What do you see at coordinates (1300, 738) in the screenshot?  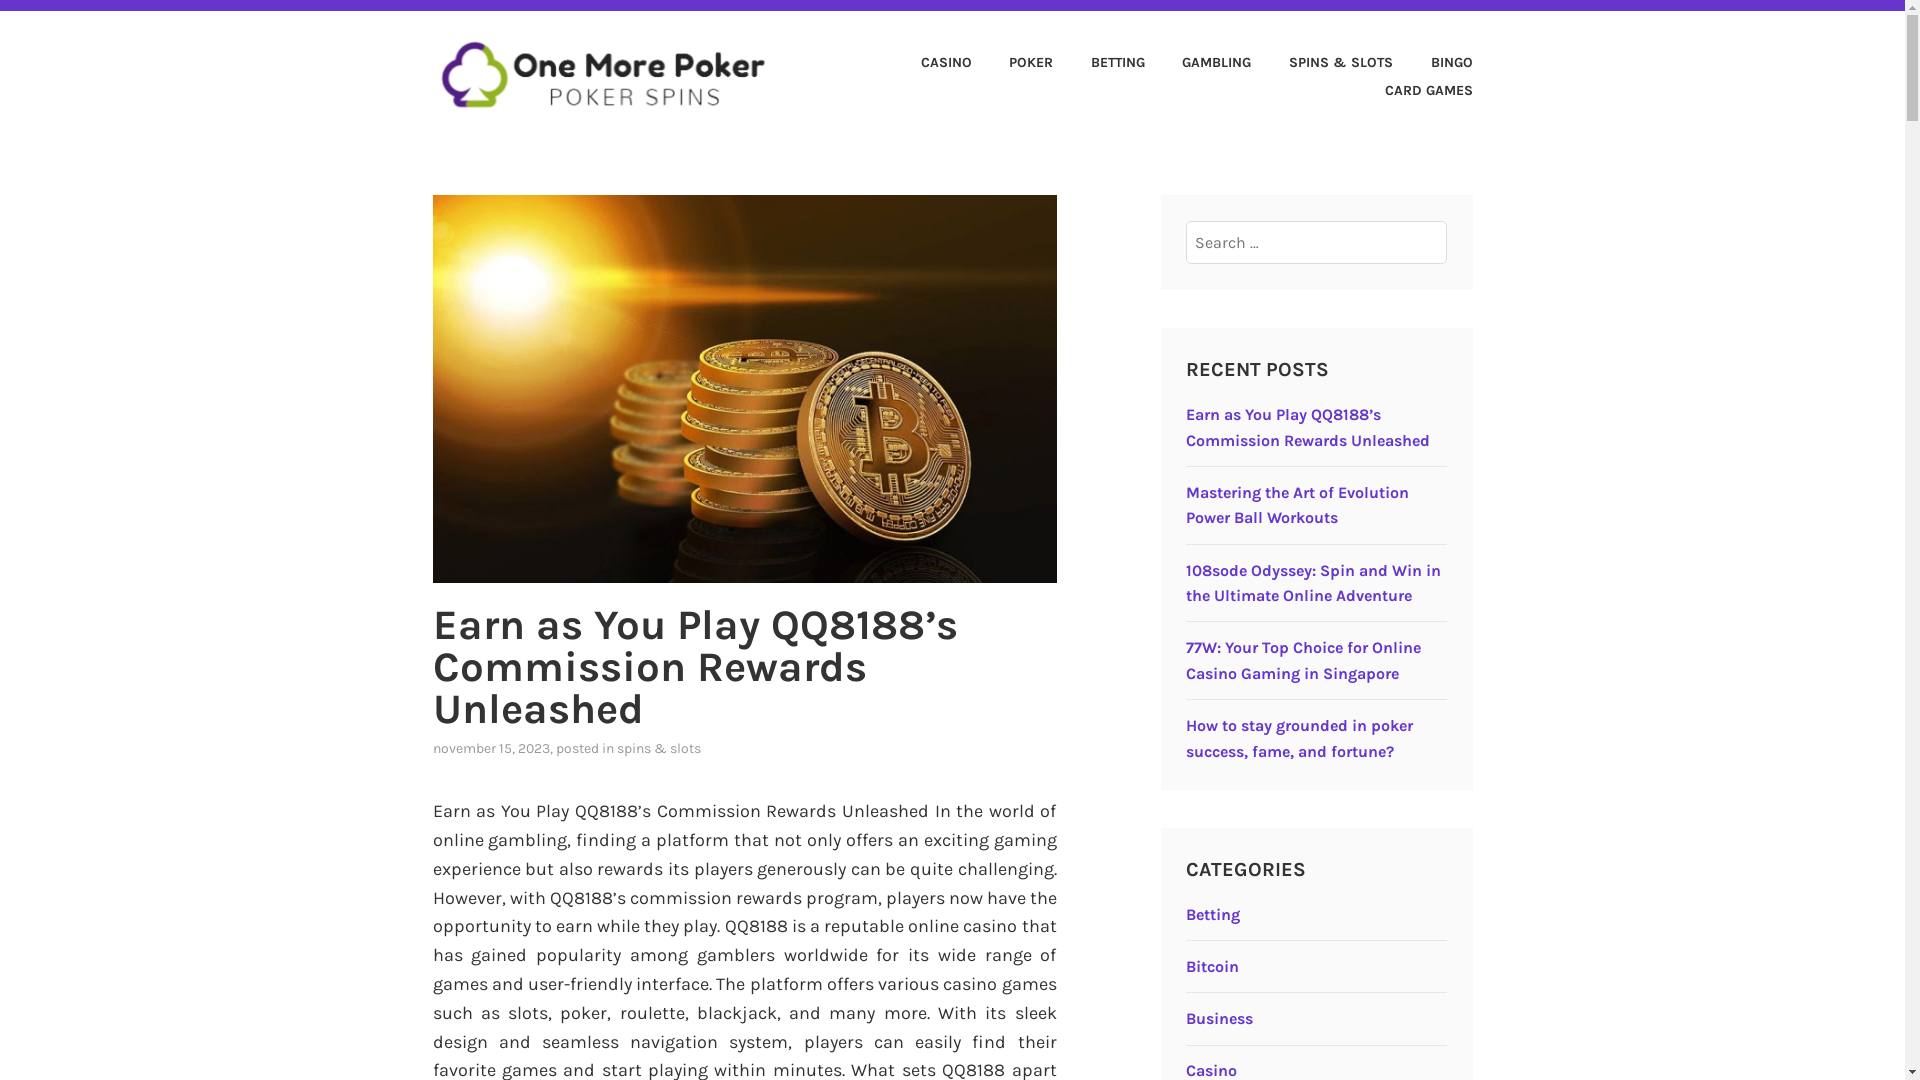 I see `How to stay grounded in poker success, fame, and fortune?` at bounding box center [1300, 738].